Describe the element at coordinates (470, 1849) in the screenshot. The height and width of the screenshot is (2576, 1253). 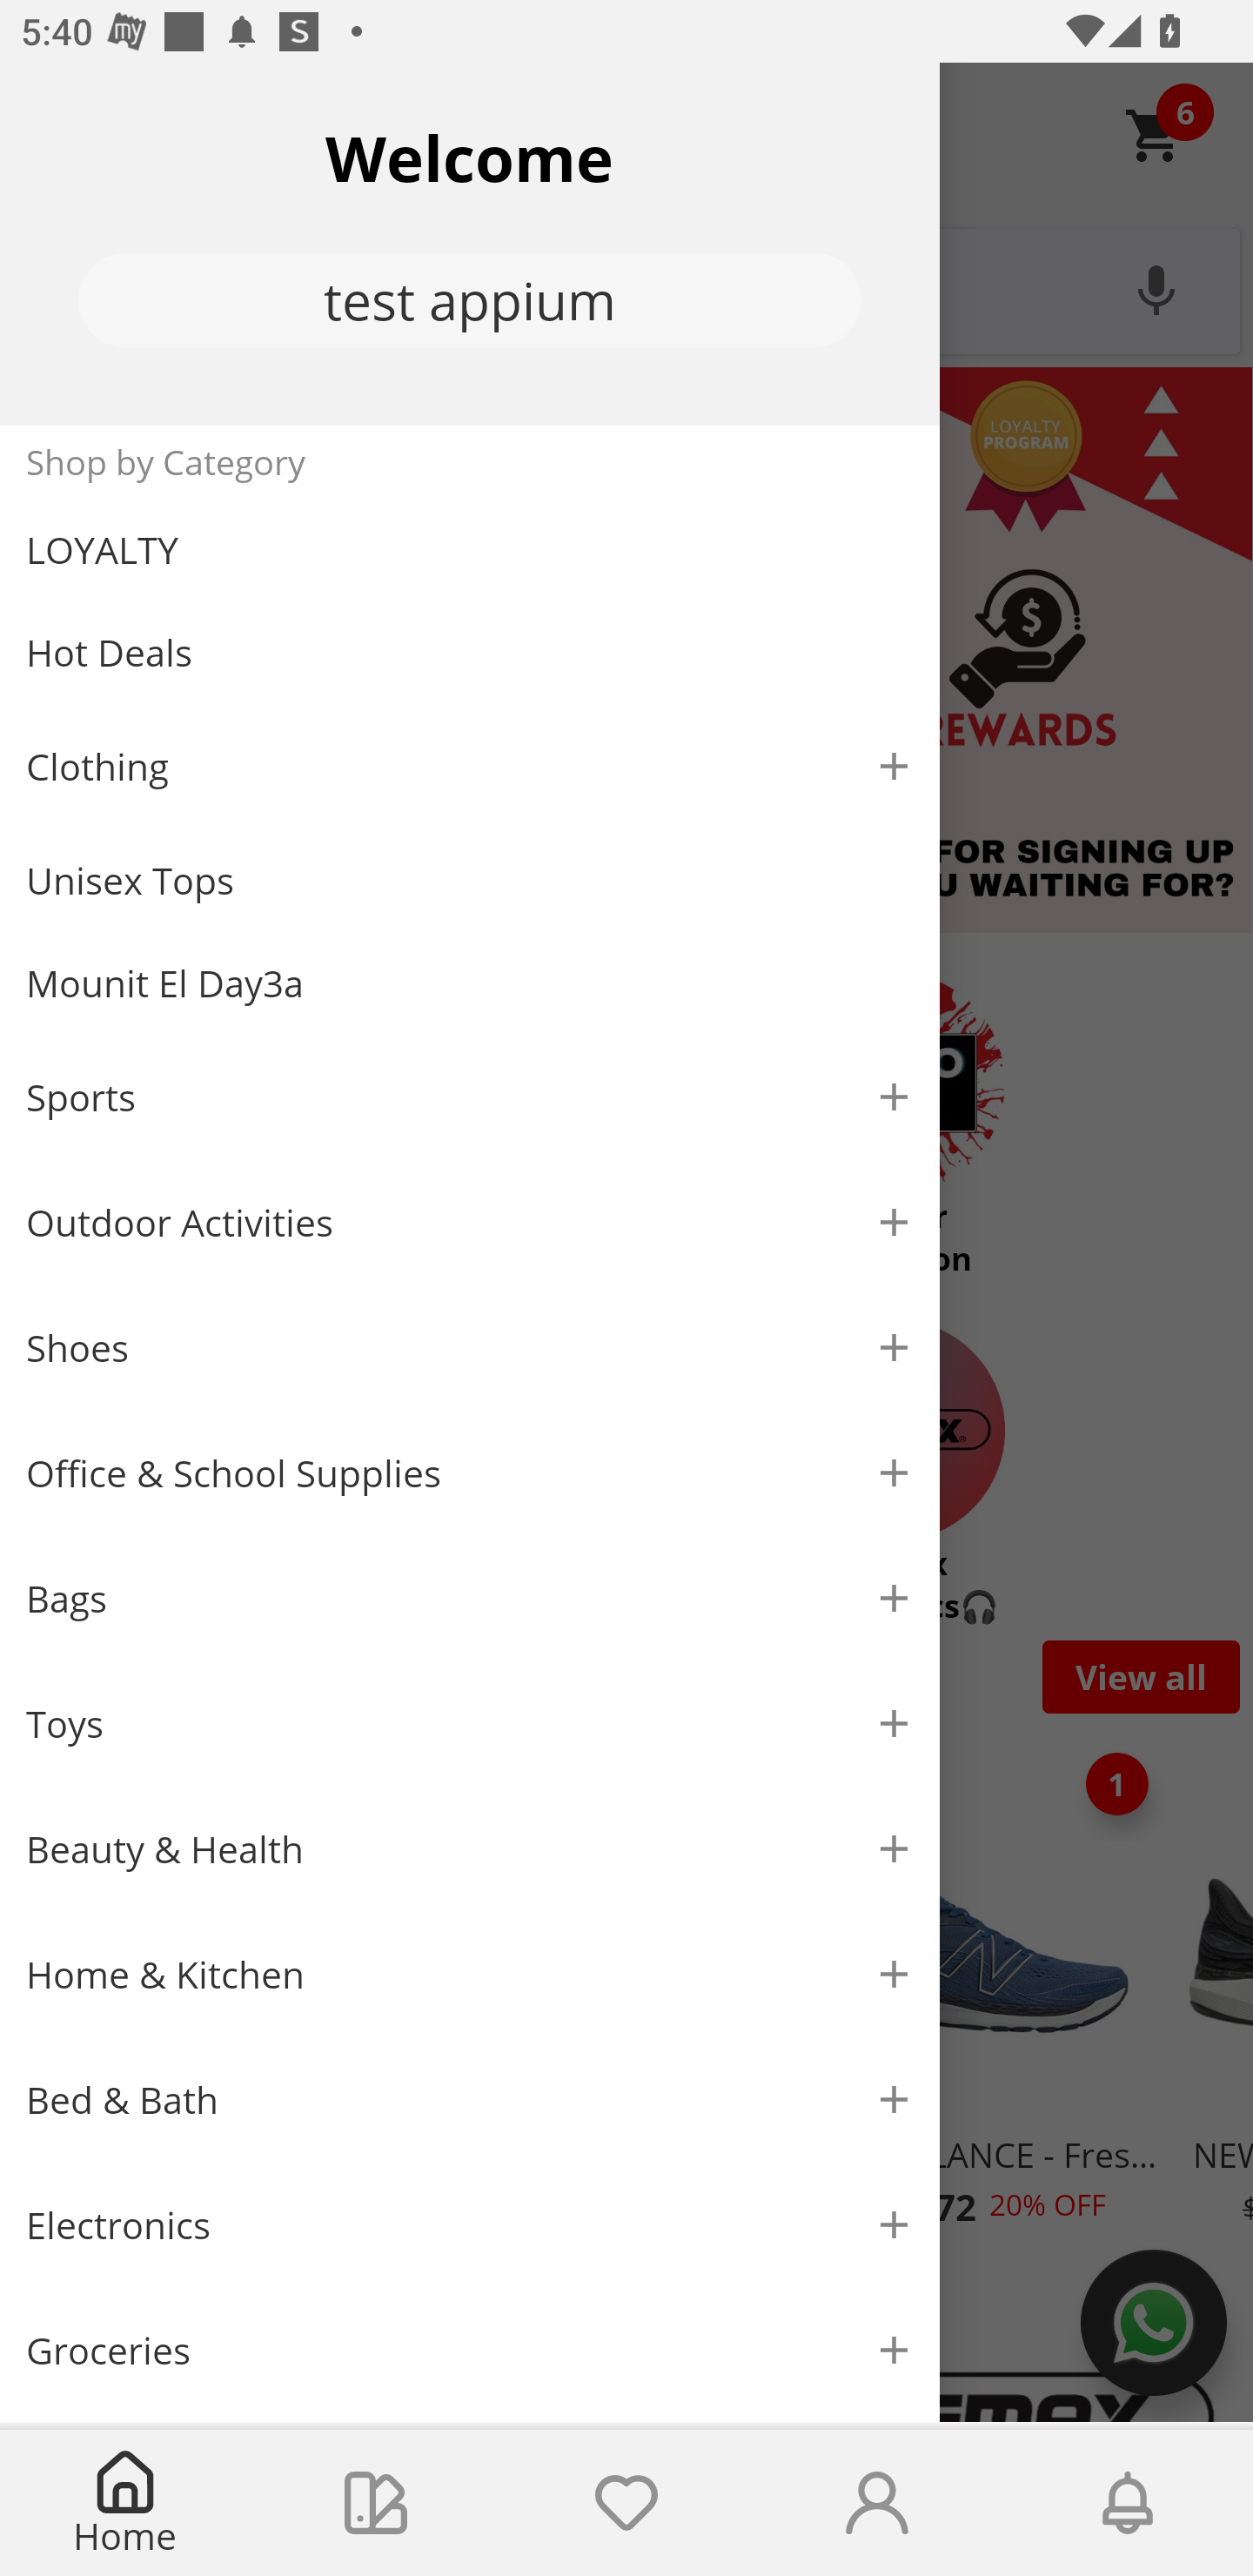
I see `Beauty & Health` at that location.